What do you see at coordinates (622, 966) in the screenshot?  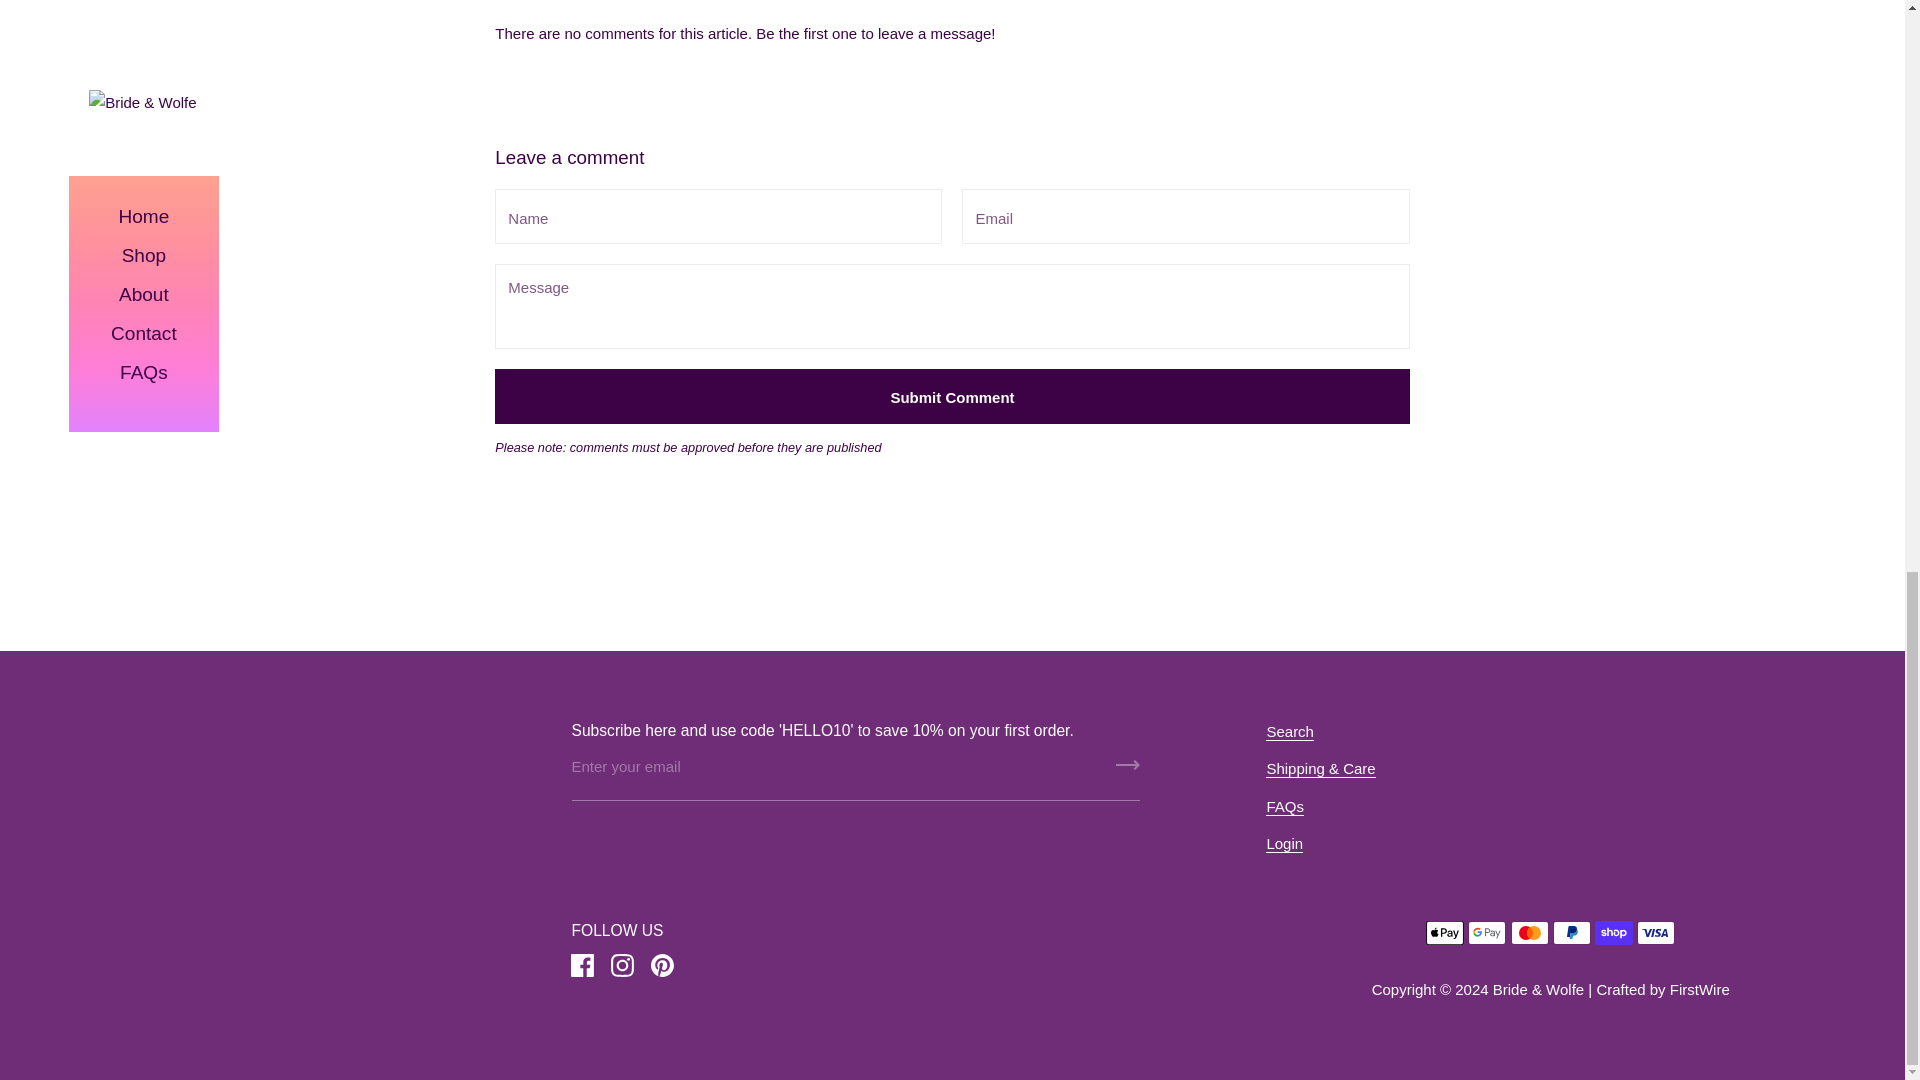 I see `Instagram` at bounding box center [622, 966].